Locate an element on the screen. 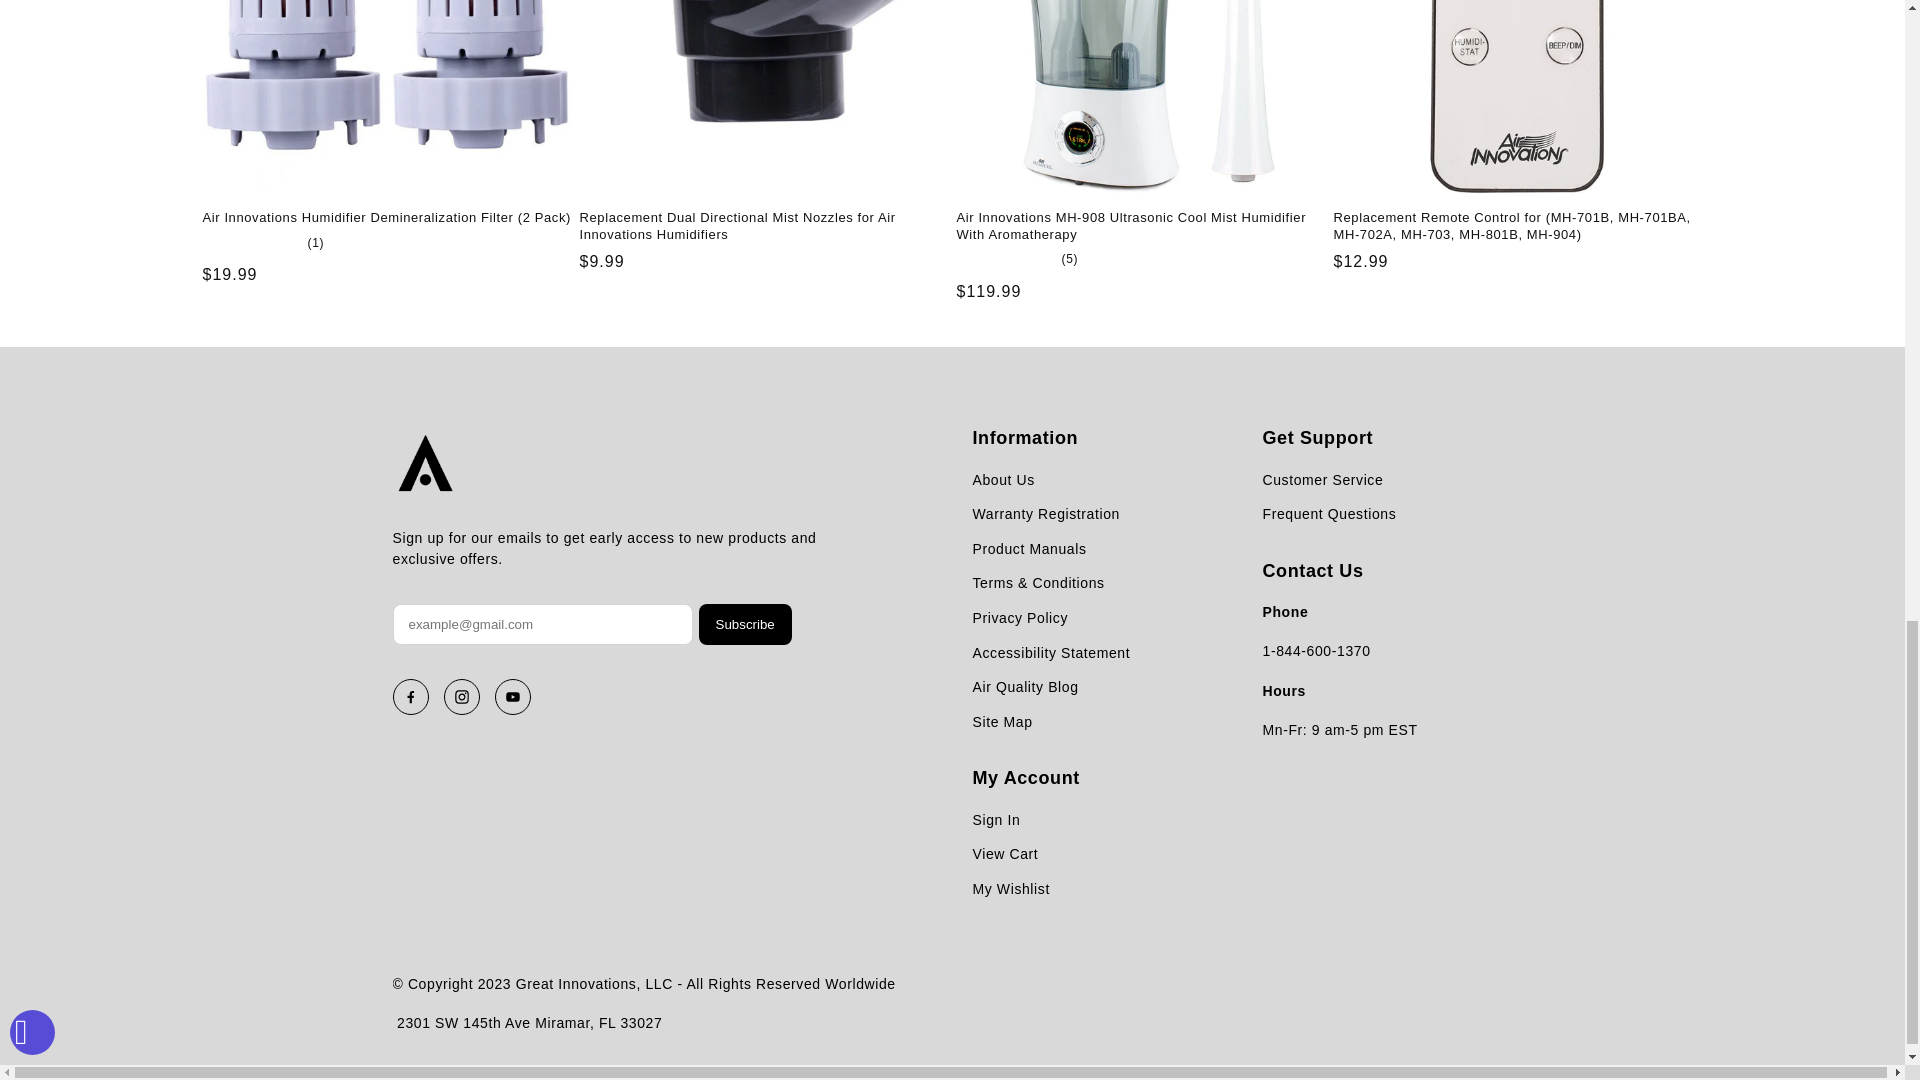 This screenshot has height=1080, width=1920. Sign In is located at coordinates (1010, 820).